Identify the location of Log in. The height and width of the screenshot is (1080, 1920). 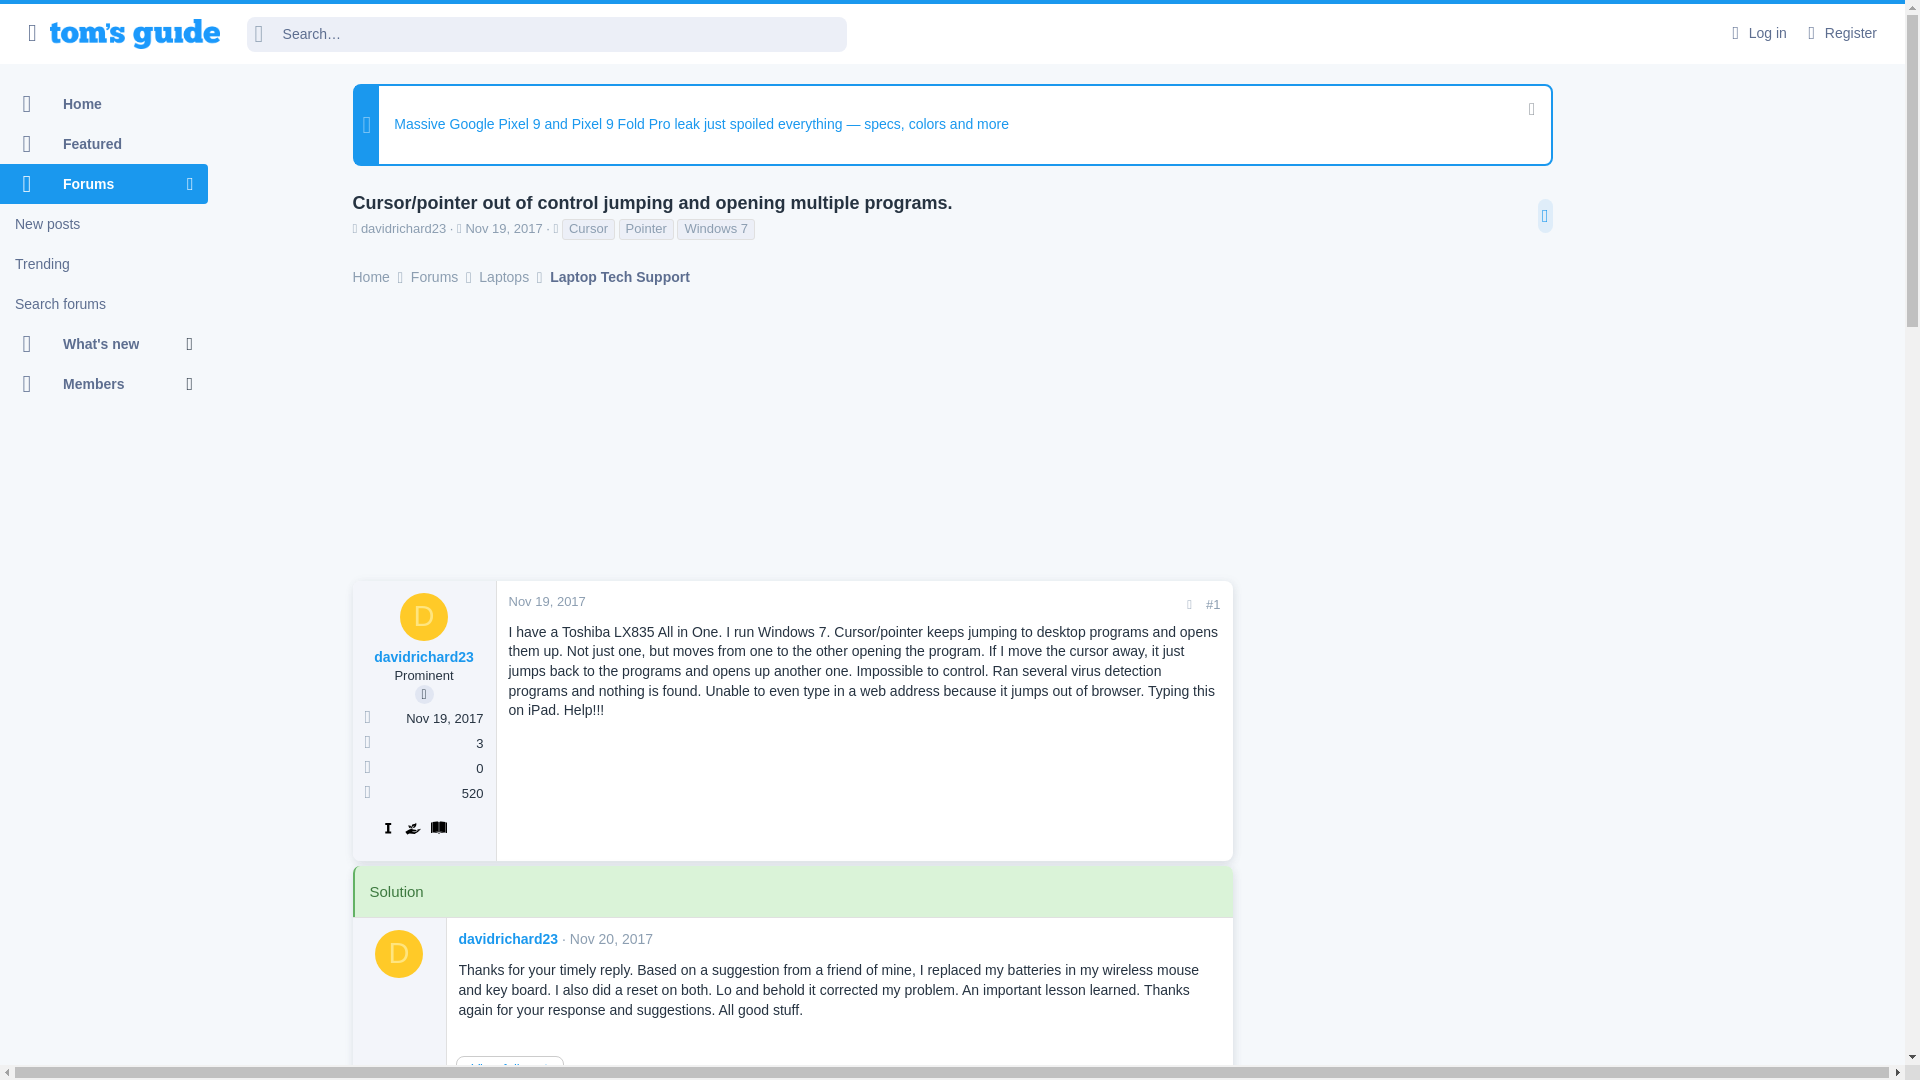
(1756, 33).